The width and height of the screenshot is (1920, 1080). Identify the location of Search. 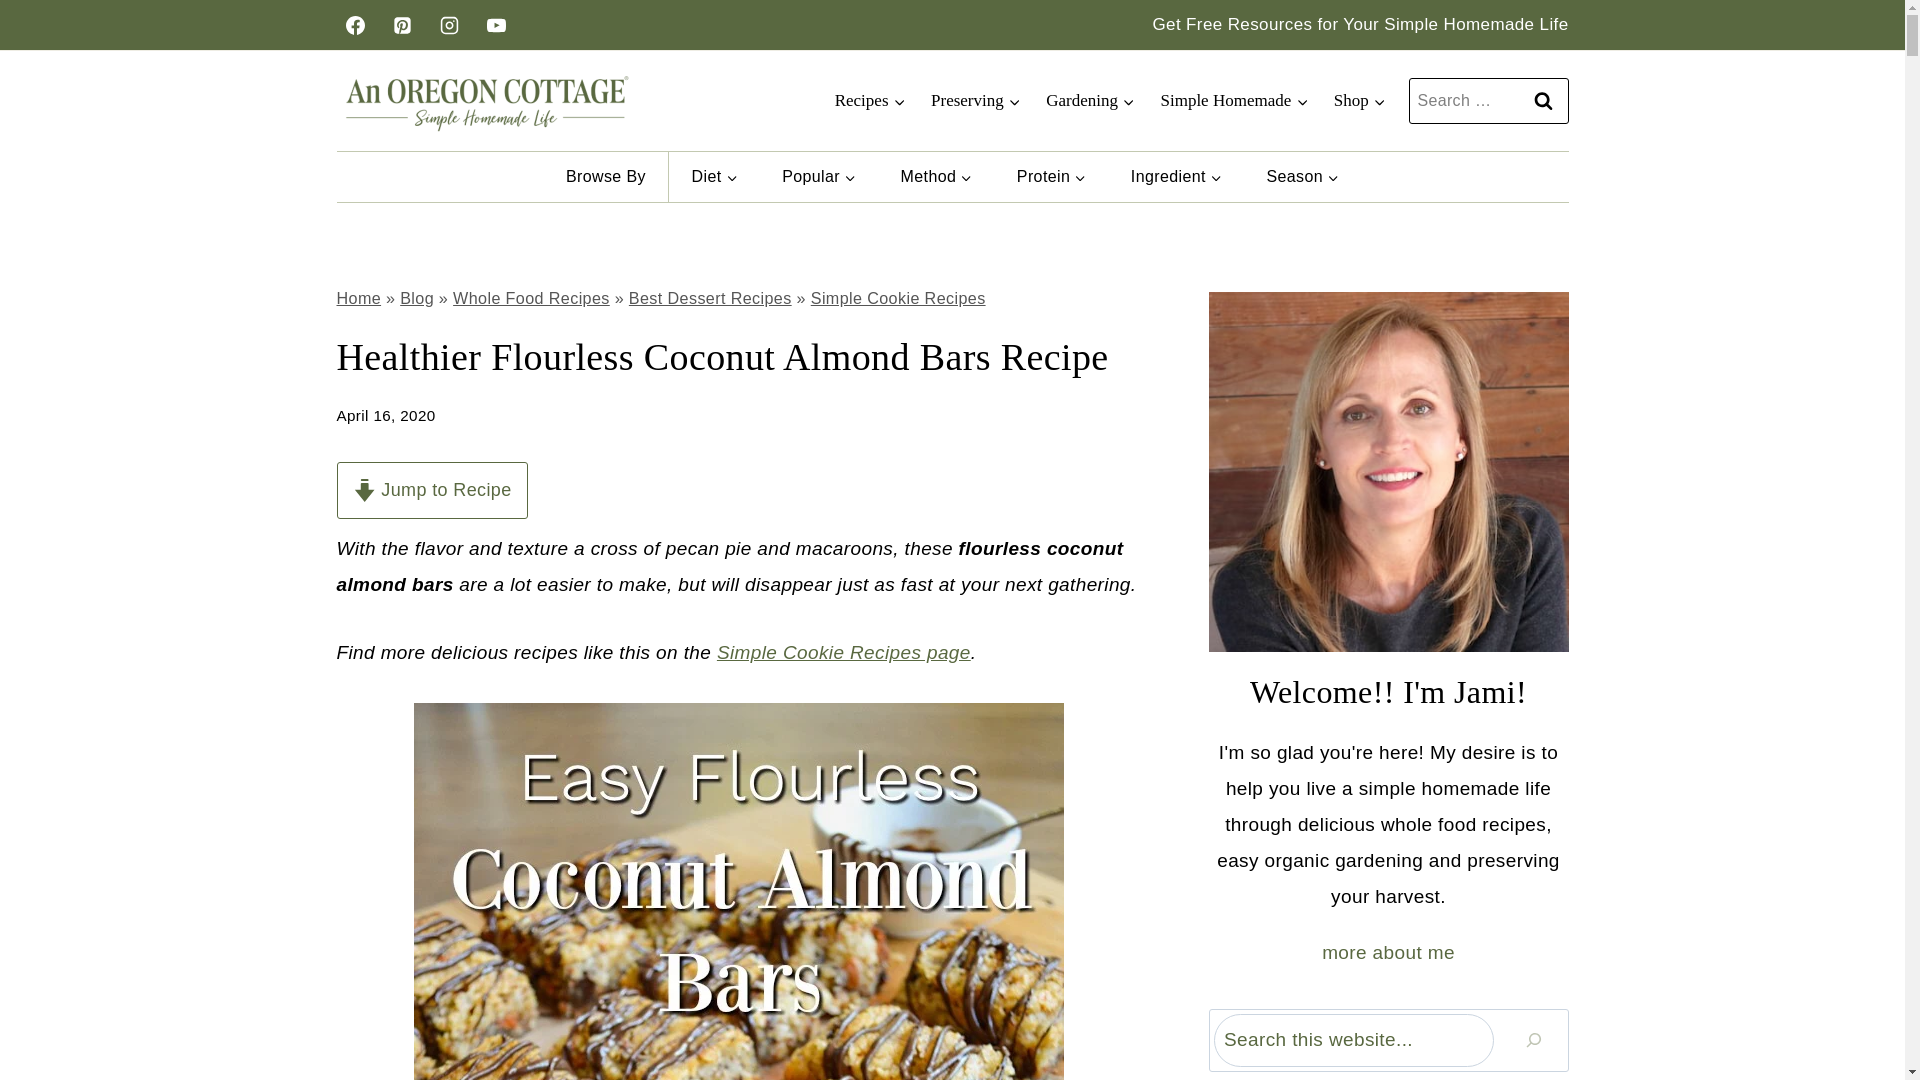
(1543, 100).